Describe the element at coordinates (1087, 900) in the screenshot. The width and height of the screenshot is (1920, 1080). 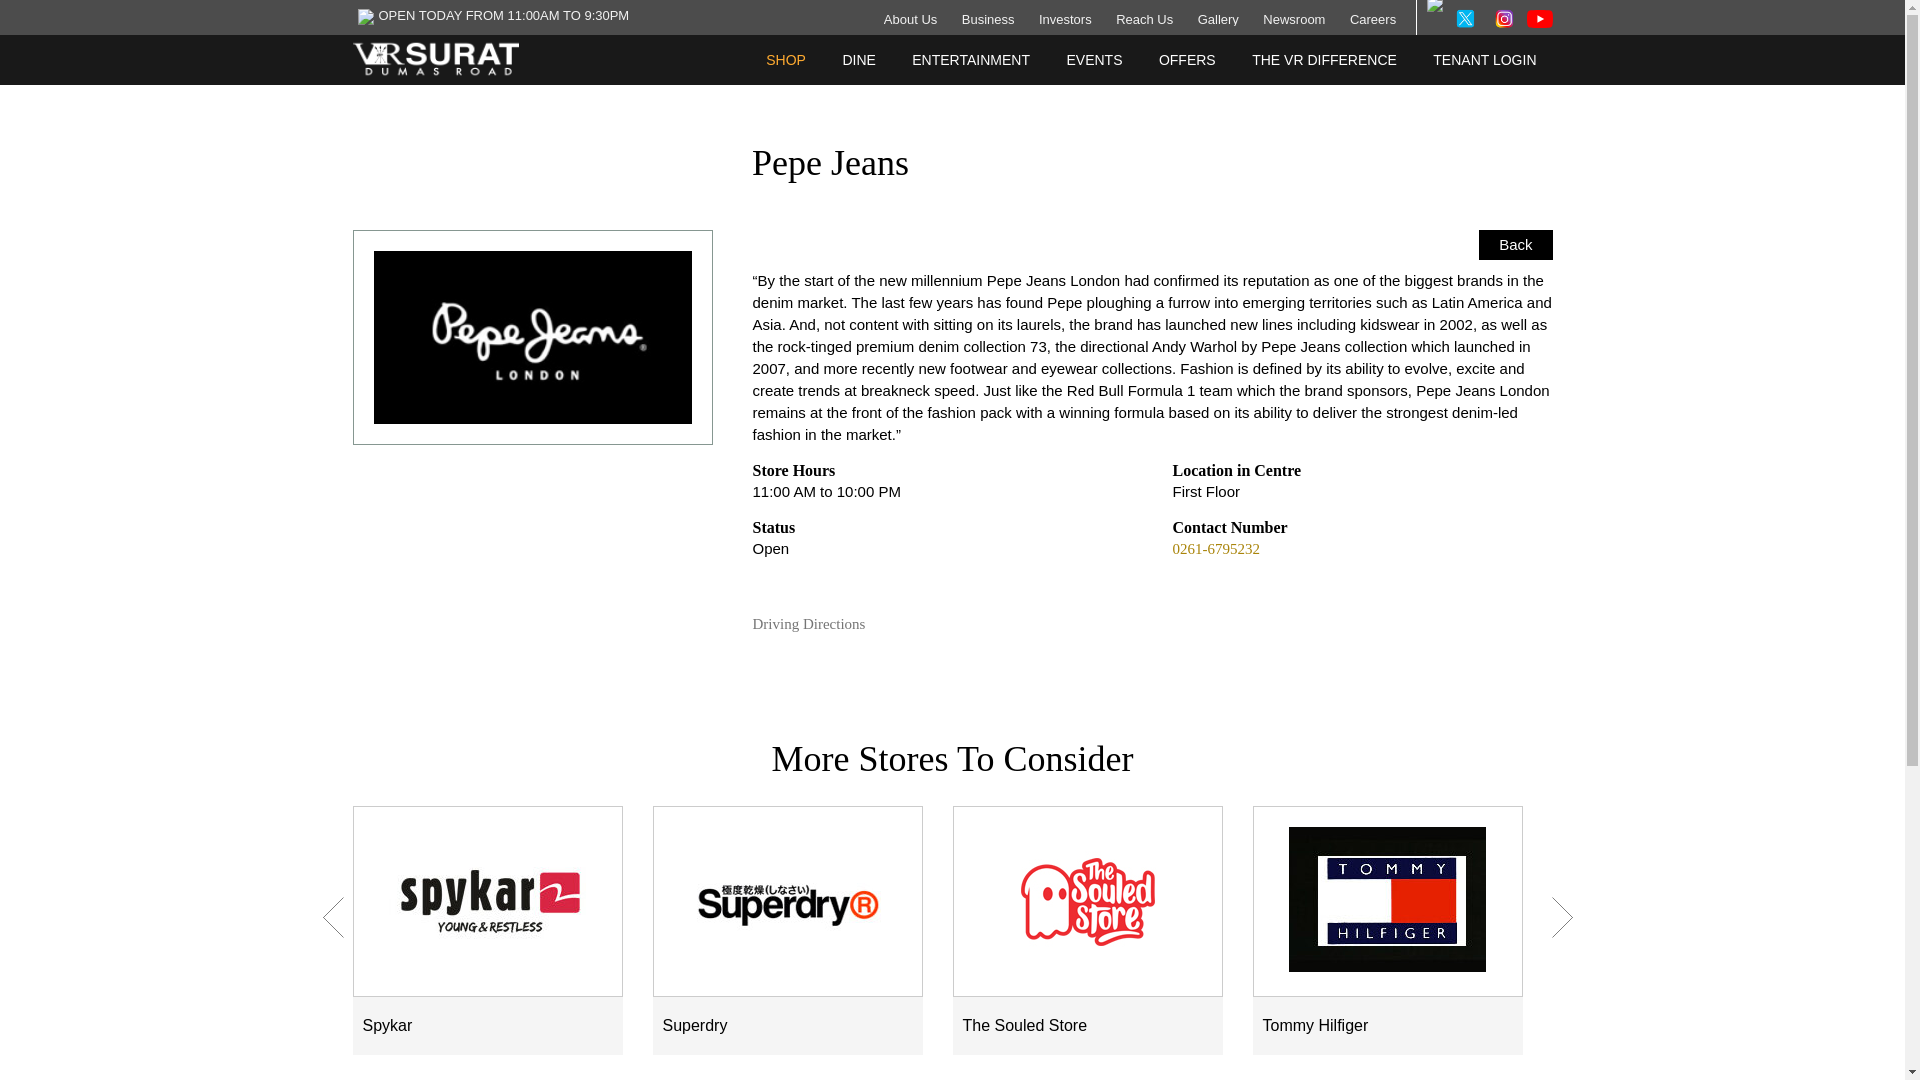
I see `The Souled Store` at that location.